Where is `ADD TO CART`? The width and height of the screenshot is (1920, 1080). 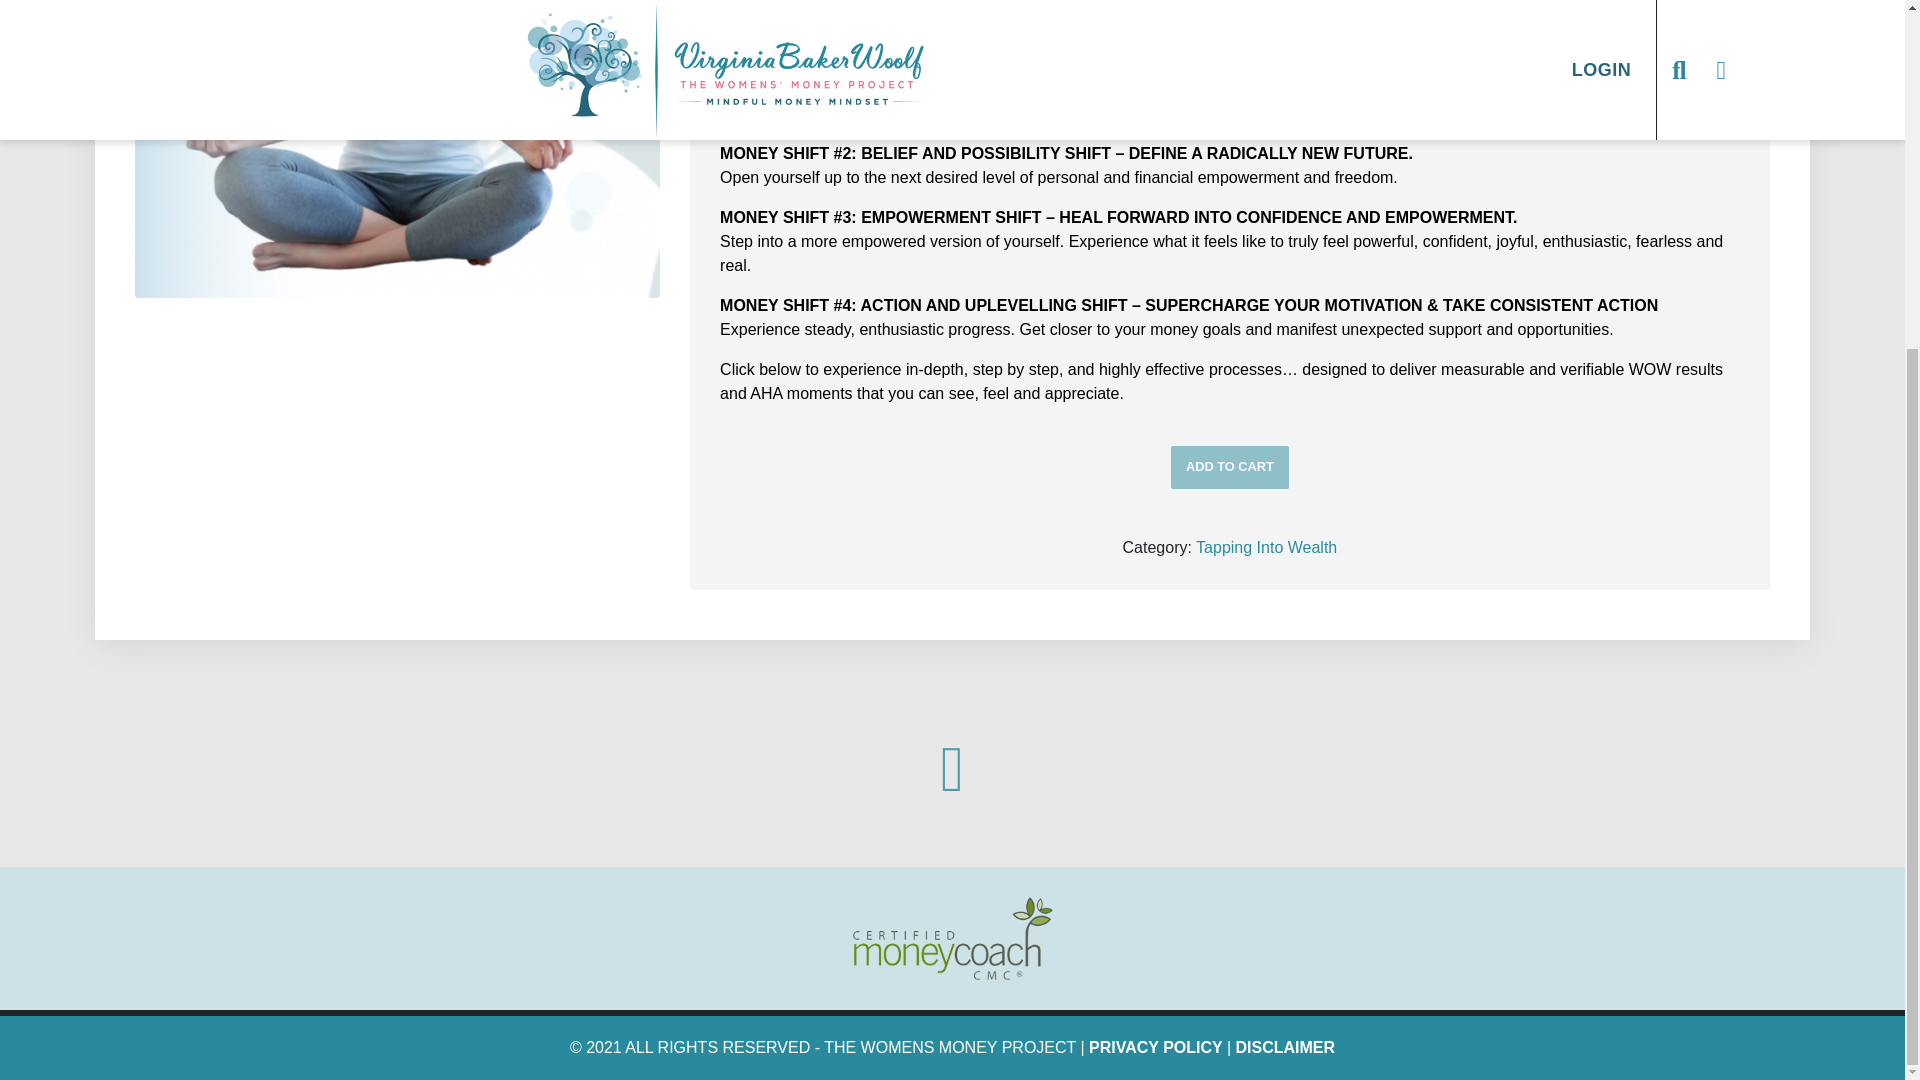 ADD TO CART is located at coordinates (1230, 468).